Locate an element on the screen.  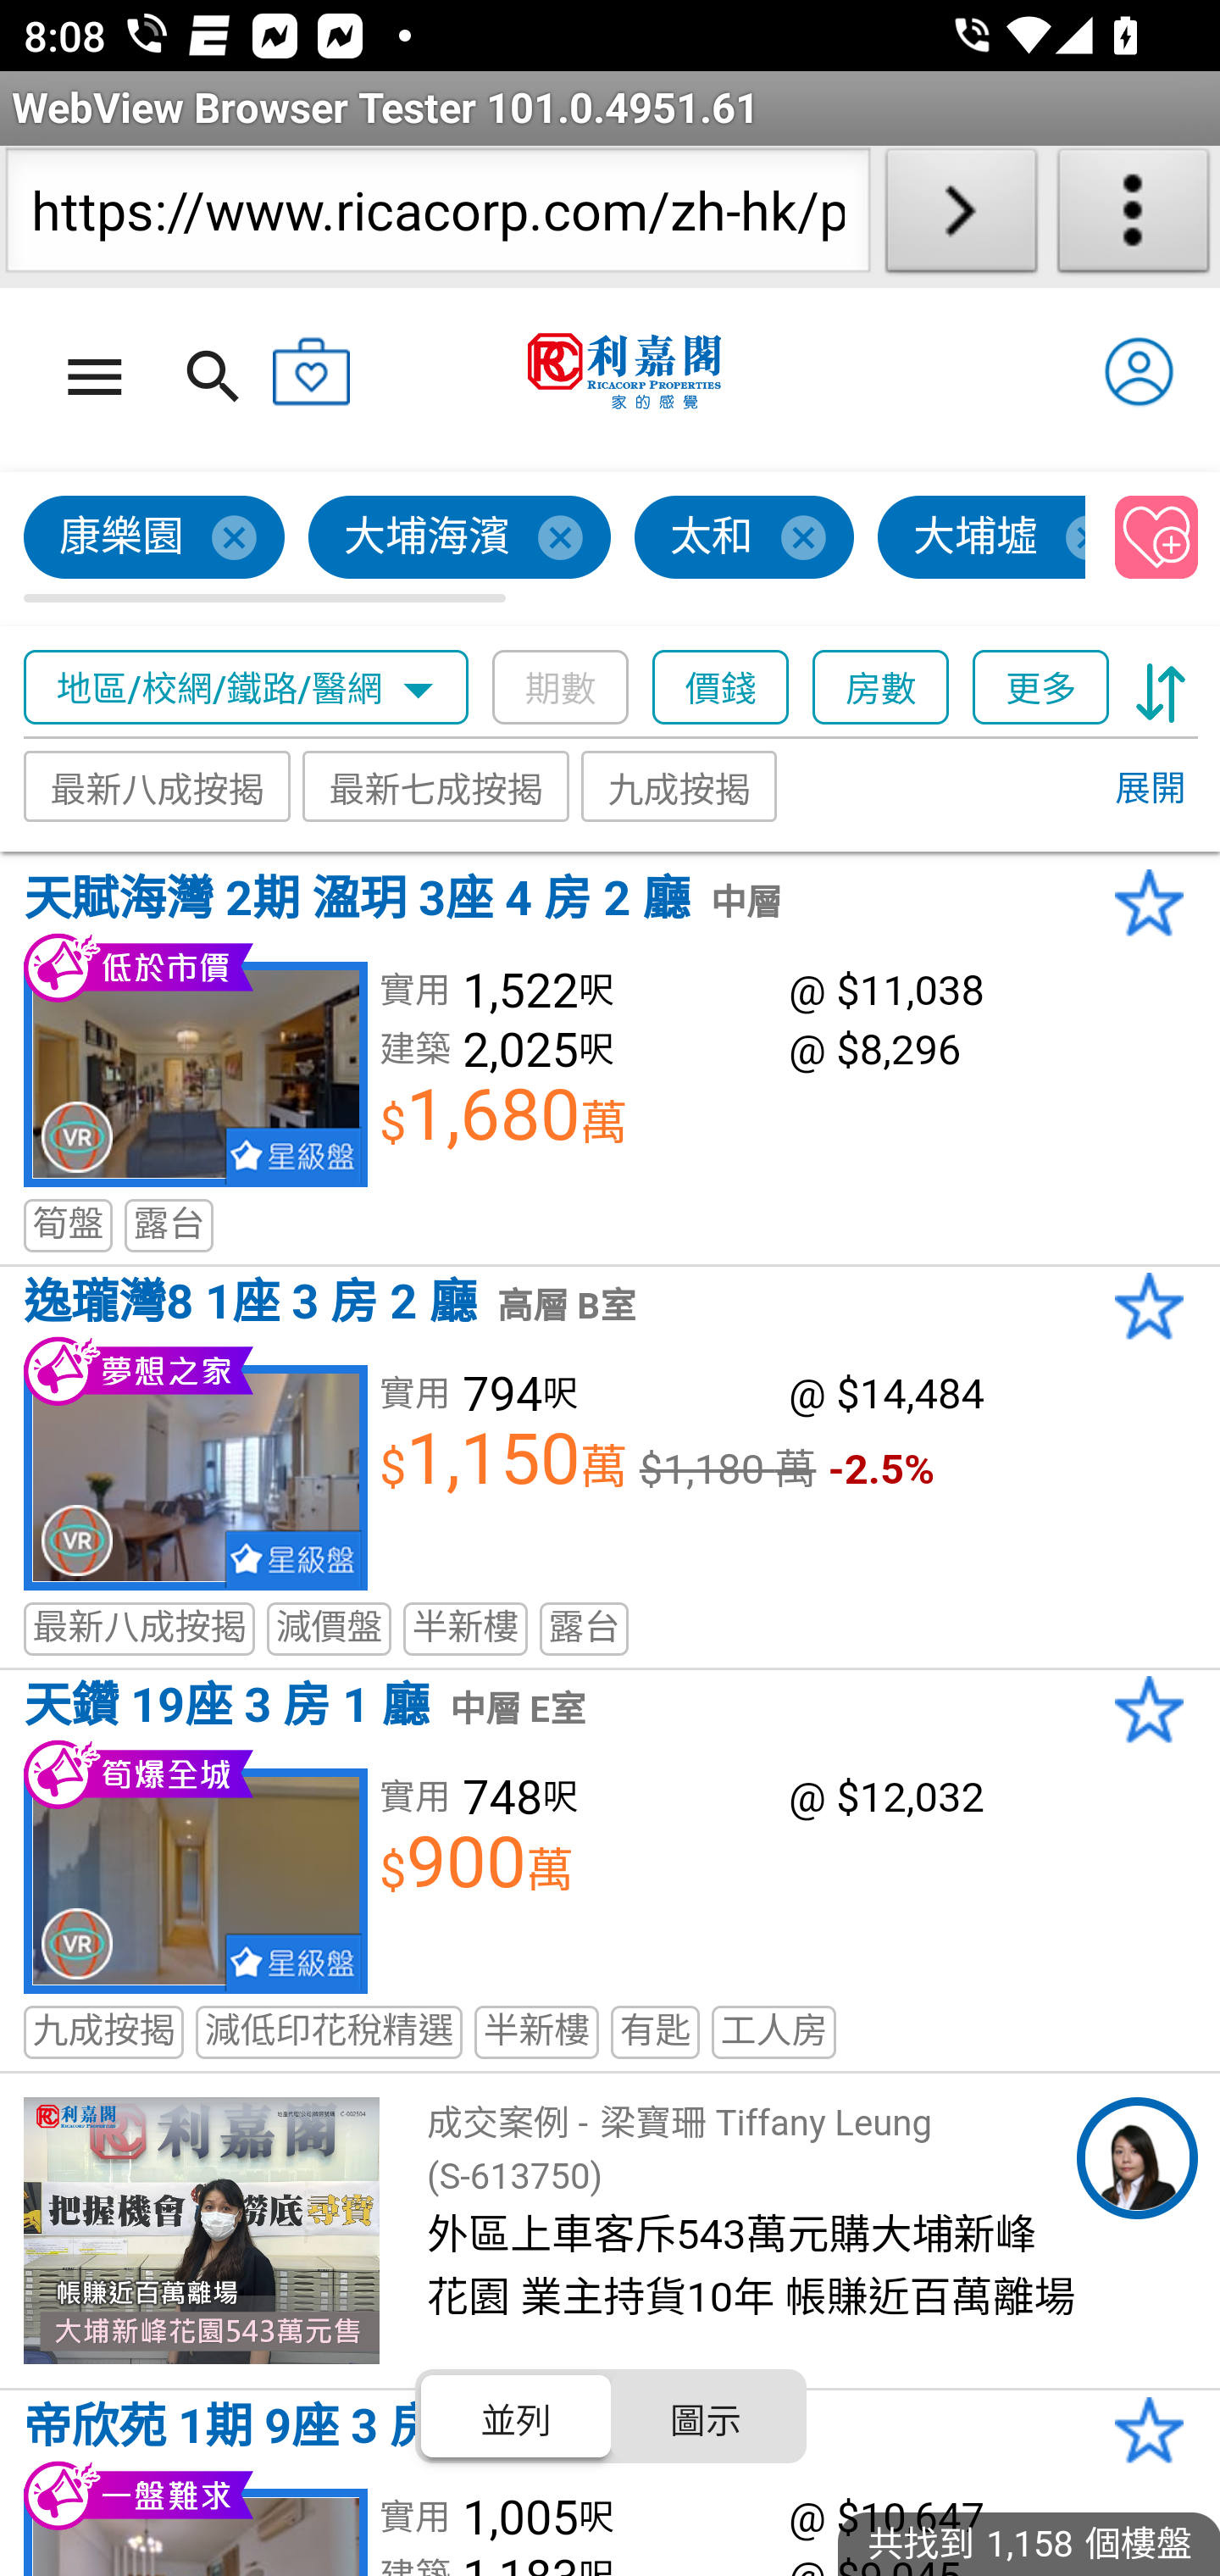
更多 is located at coordinates (1041, 688).